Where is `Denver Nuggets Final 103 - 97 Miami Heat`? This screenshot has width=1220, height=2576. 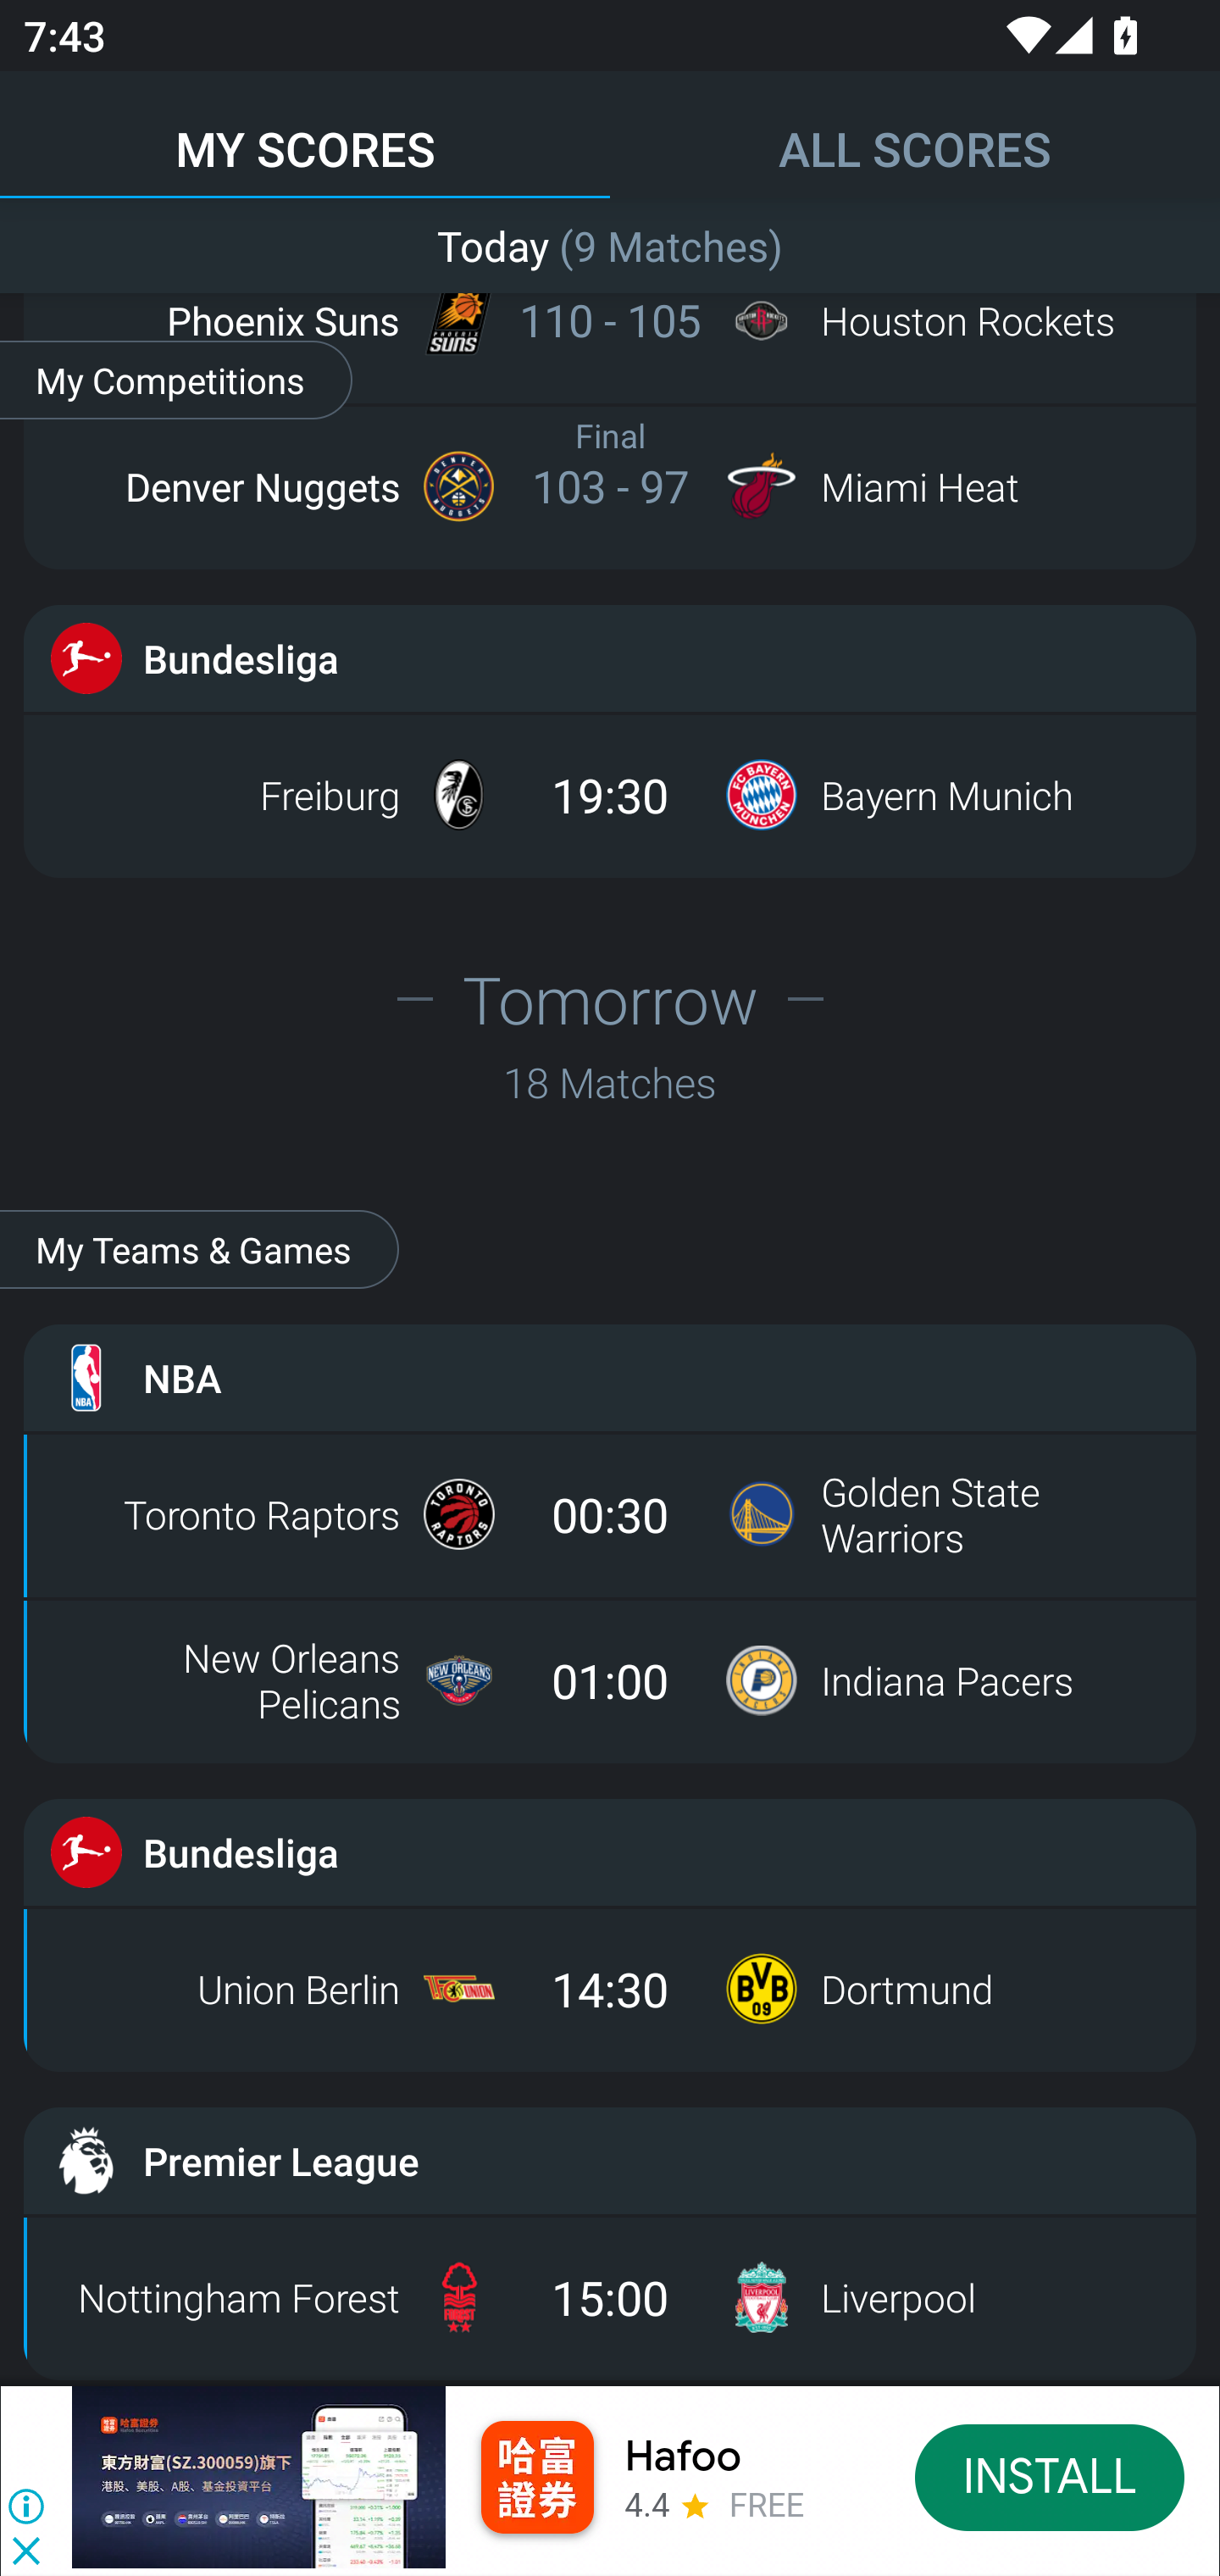 Denver Nuggets Final 103 - 97 Miami Heat is located at coordinates (610, 486).